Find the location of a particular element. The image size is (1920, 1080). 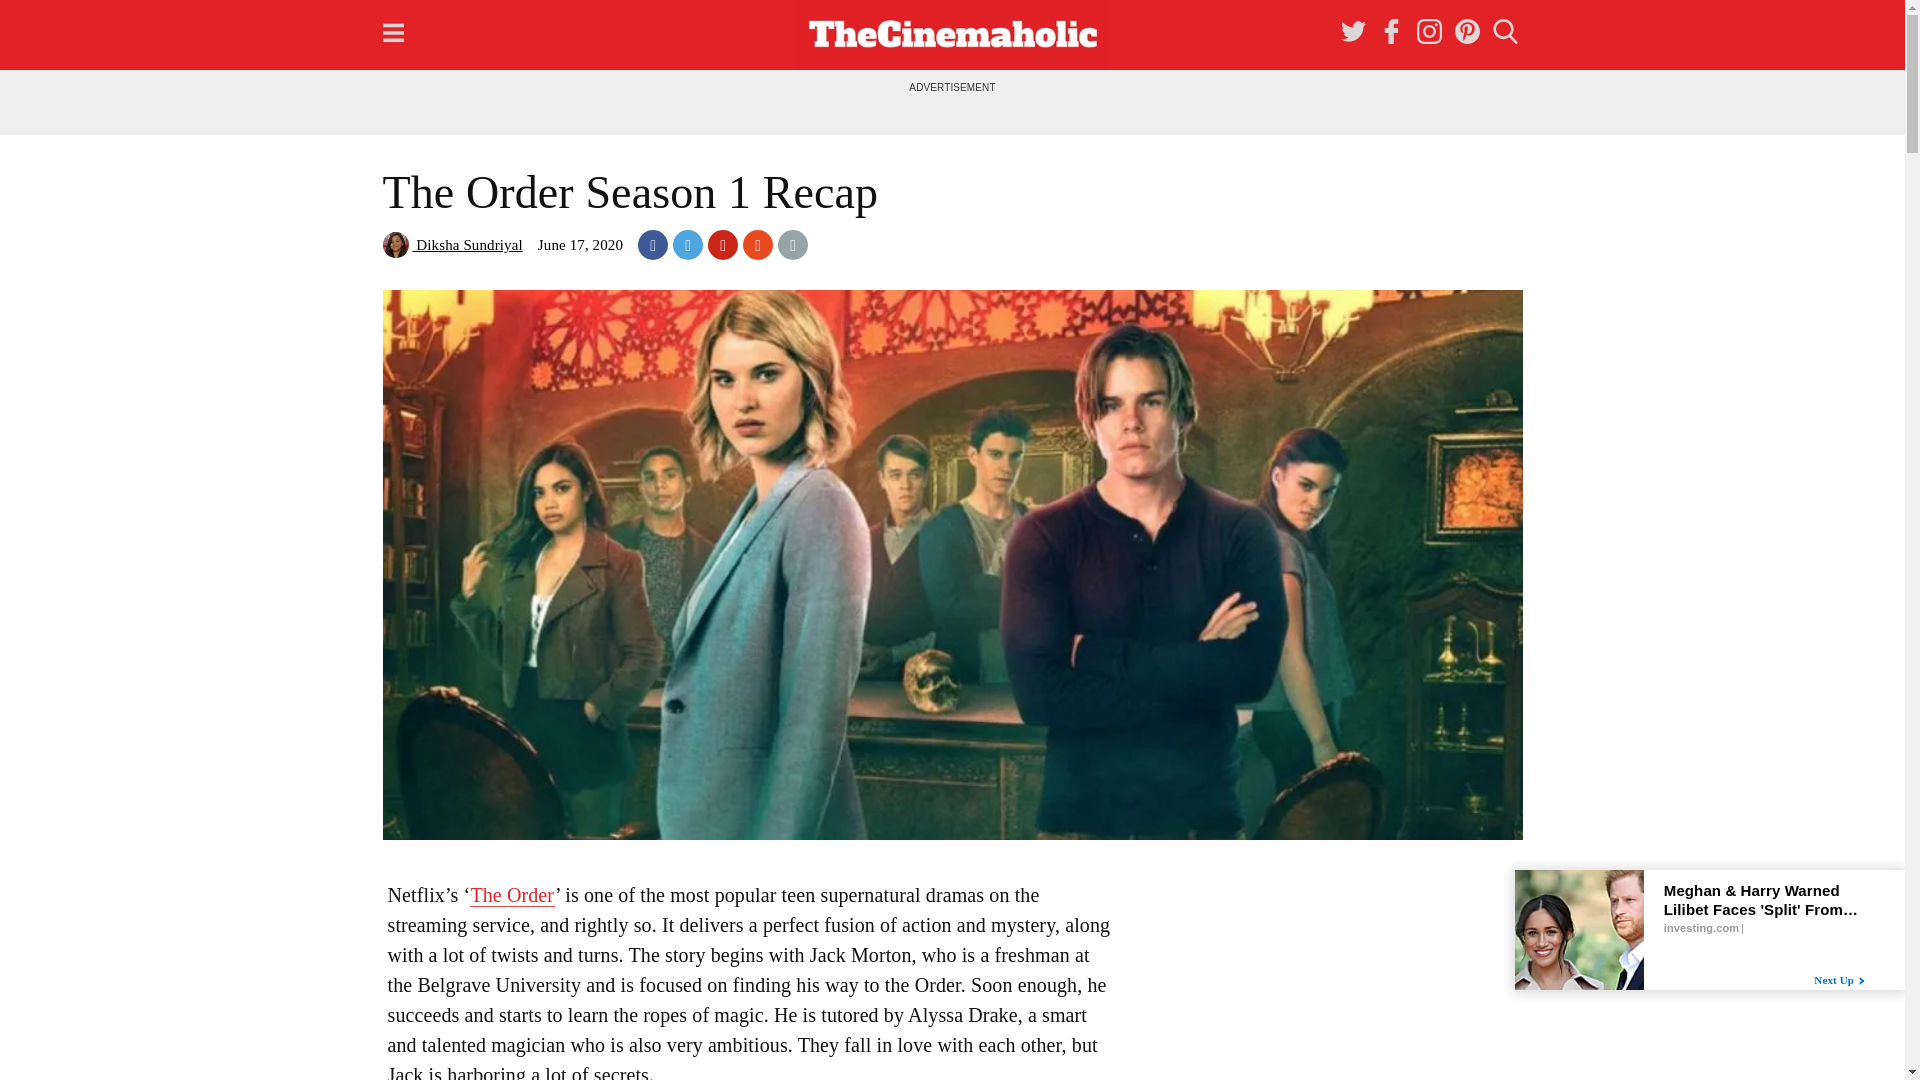

Diksha Sundriyal is located at coordinates (452, 244).